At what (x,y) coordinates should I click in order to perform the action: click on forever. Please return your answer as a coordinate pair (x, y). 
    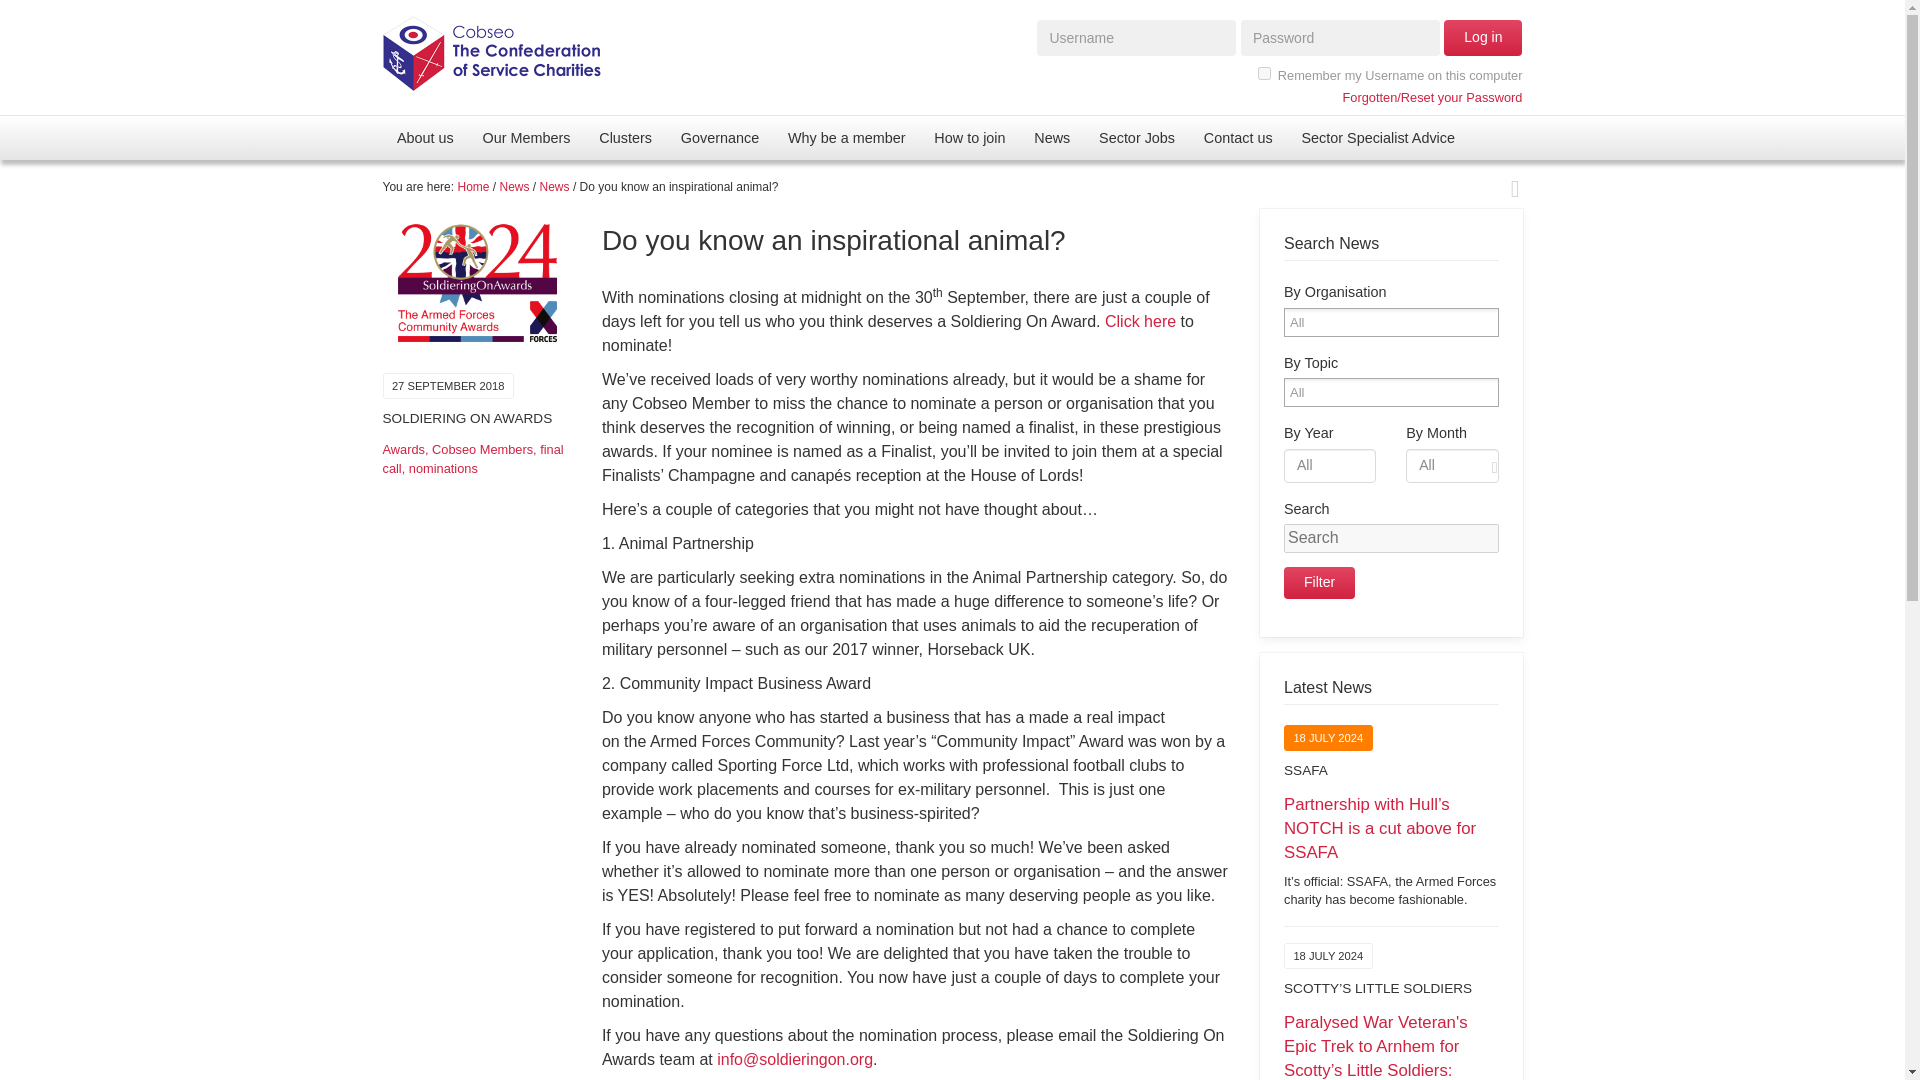
    Looking at the image, I should click on (1264, 72).